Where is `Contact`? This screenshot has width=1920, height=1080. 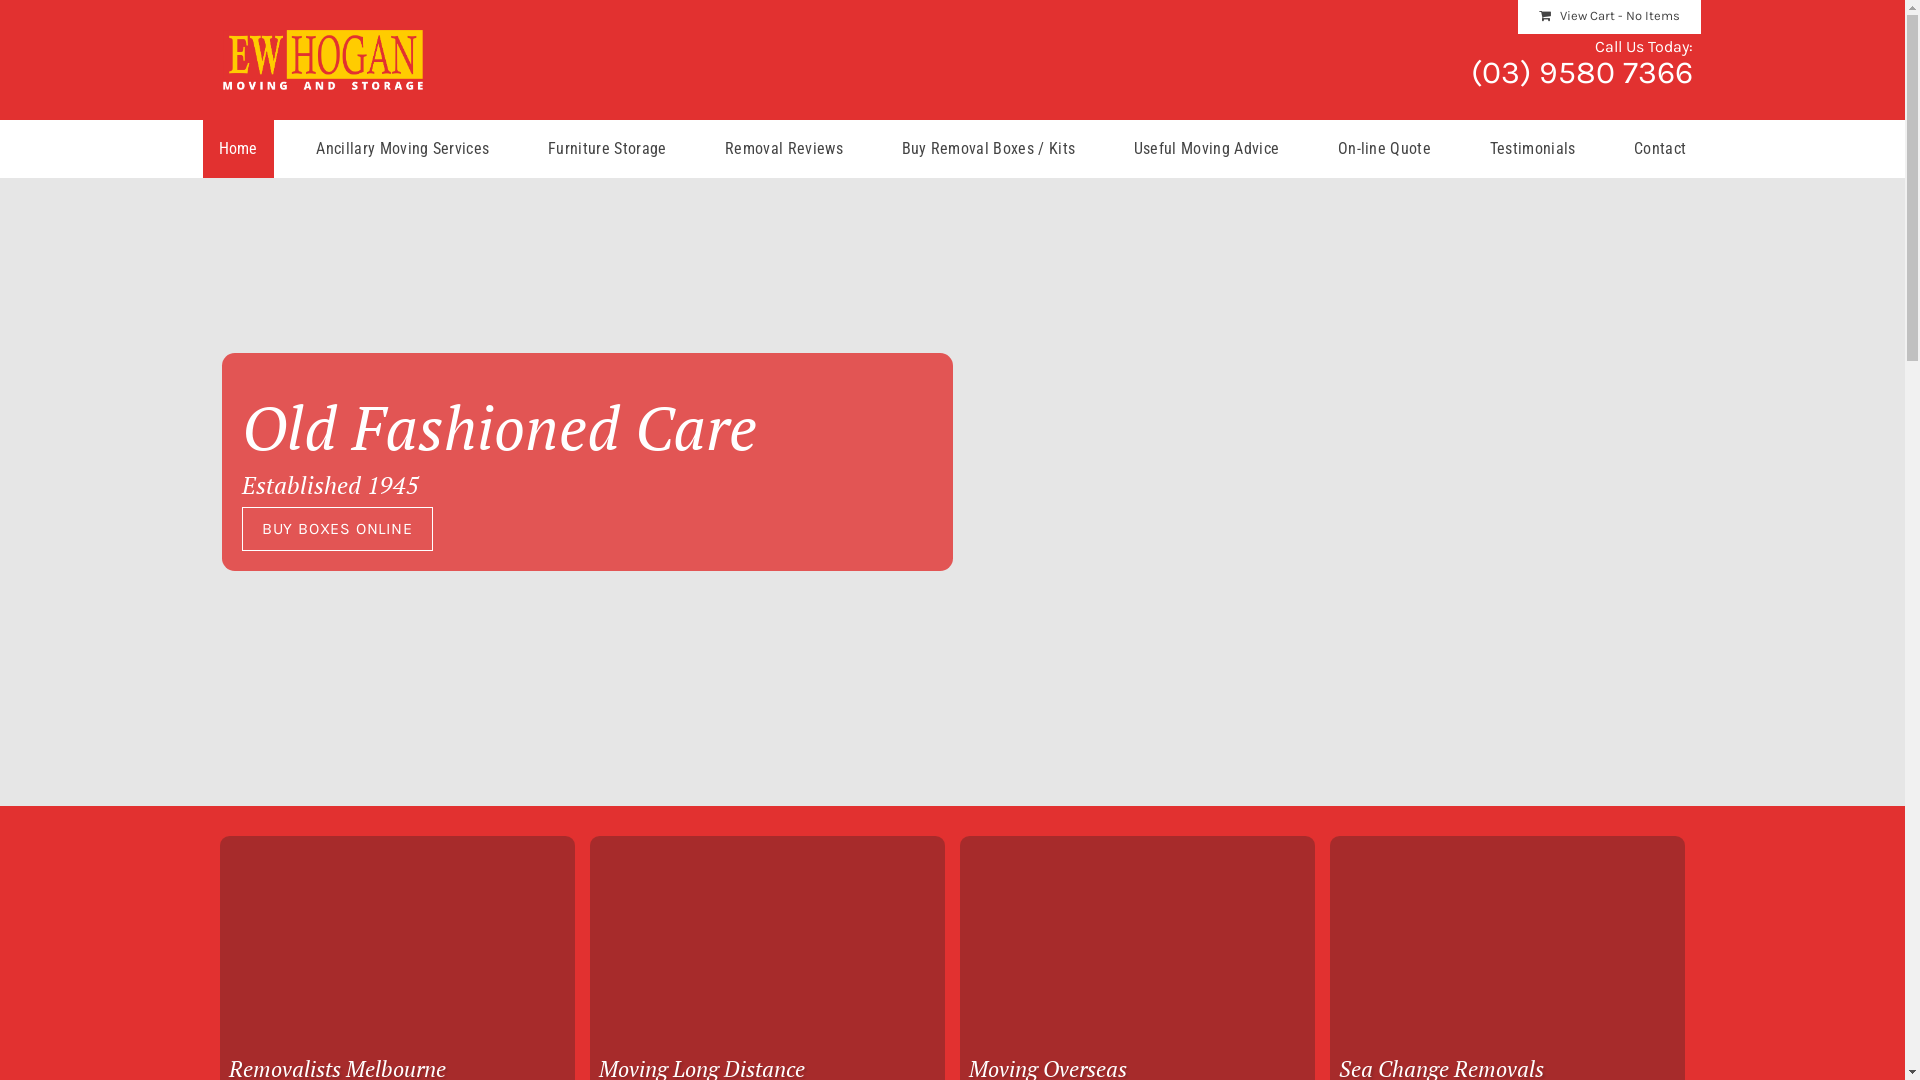 Contact is located at coordinates (1660, 149).